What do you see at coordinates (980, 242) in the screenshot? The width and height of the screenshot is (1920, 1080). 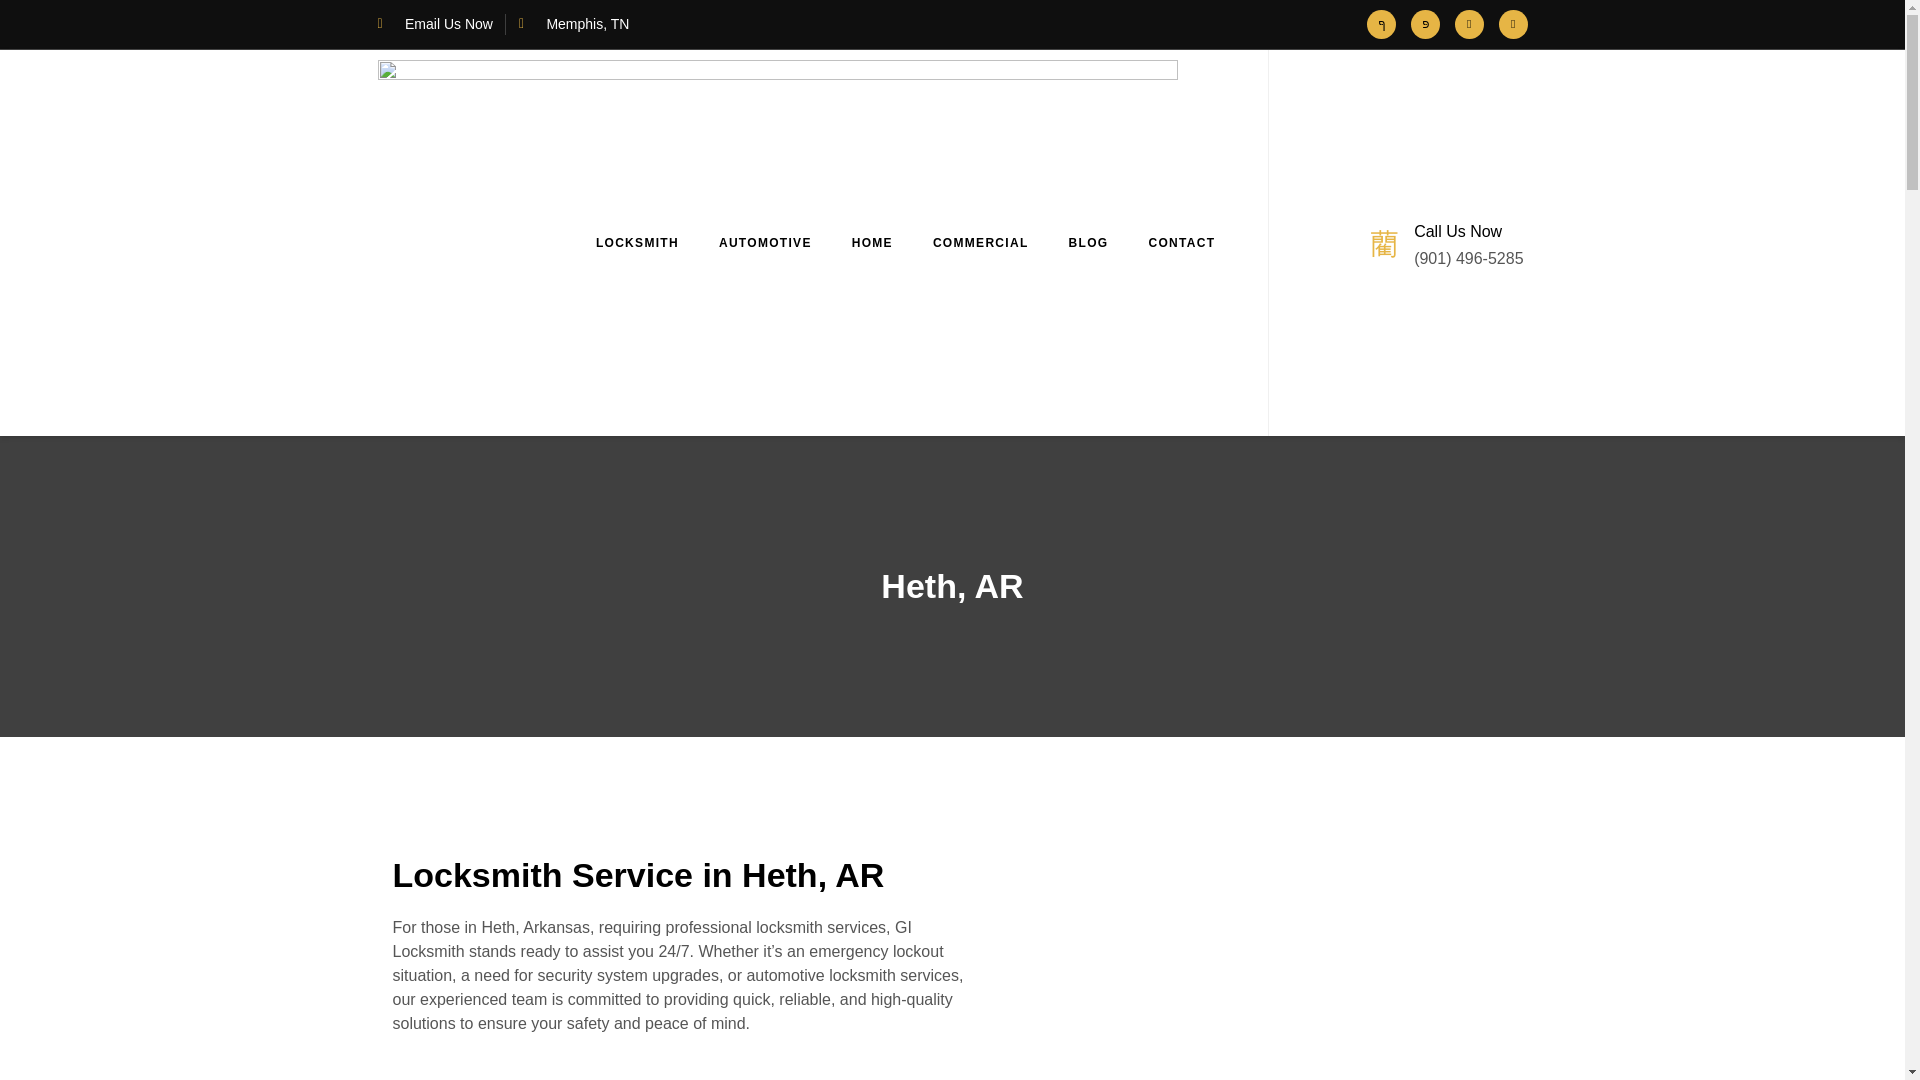 I see `COMMERCIAL` at bounding box center [980, 242].